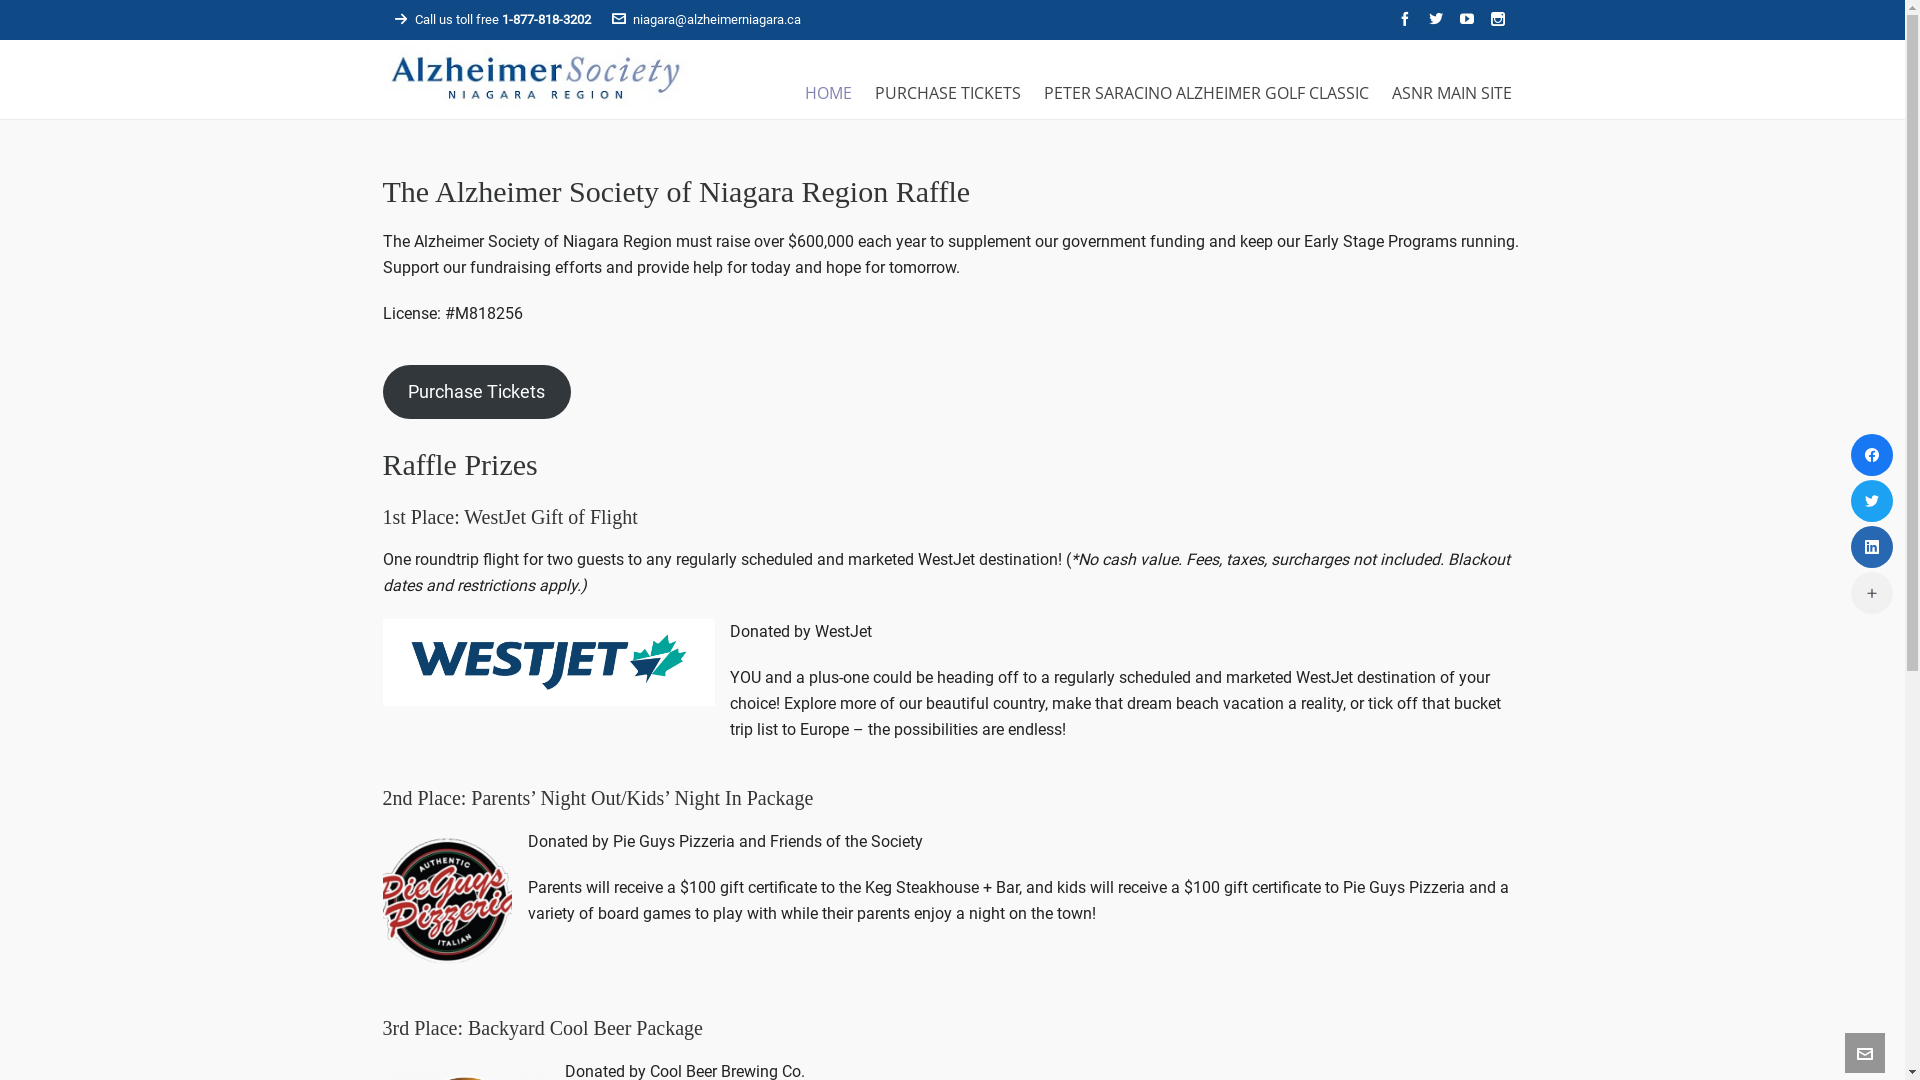 This screenshot has height=1080, width=1920. I want to click on PETER SARACINO ALZHEIMER GOLF CLASSIC, so click(1206, 90).